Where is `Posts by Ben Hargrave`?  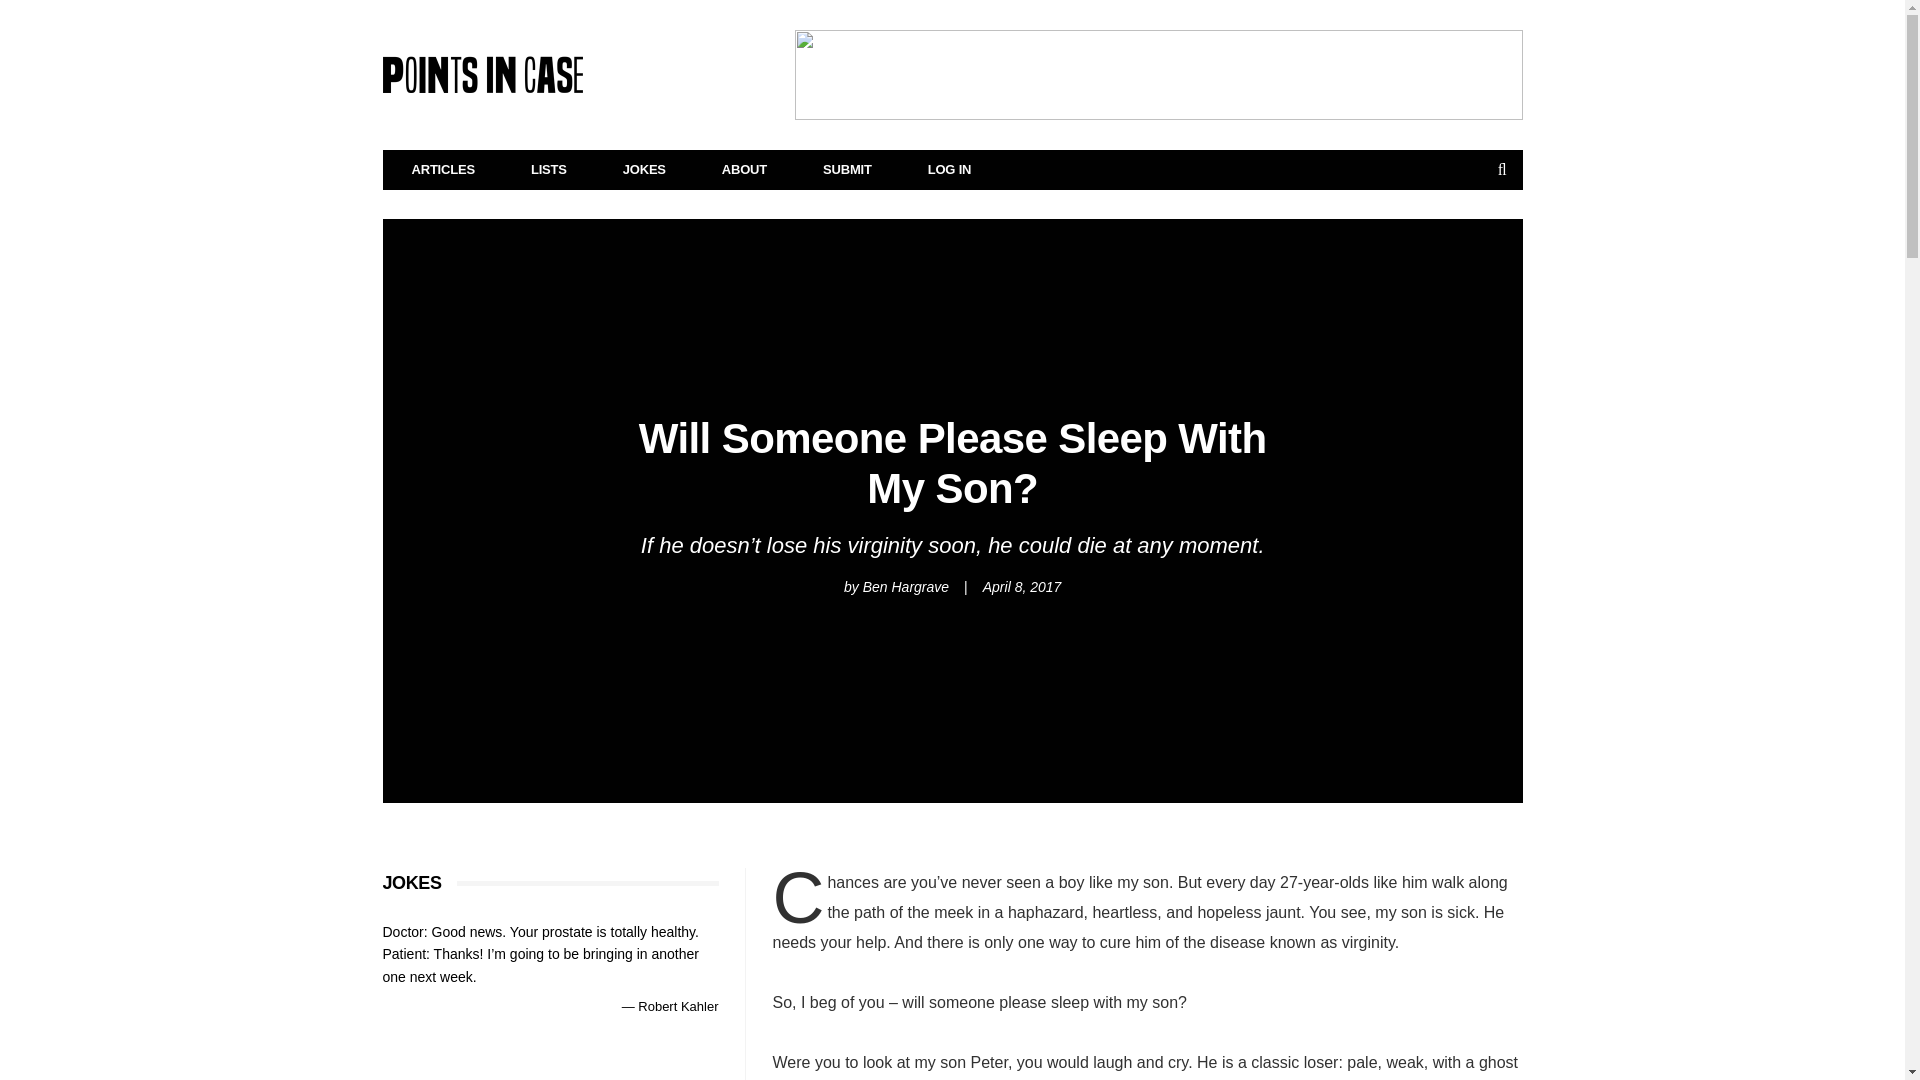 Posts by Ben Hargrave is located at coordinates (905, 586).